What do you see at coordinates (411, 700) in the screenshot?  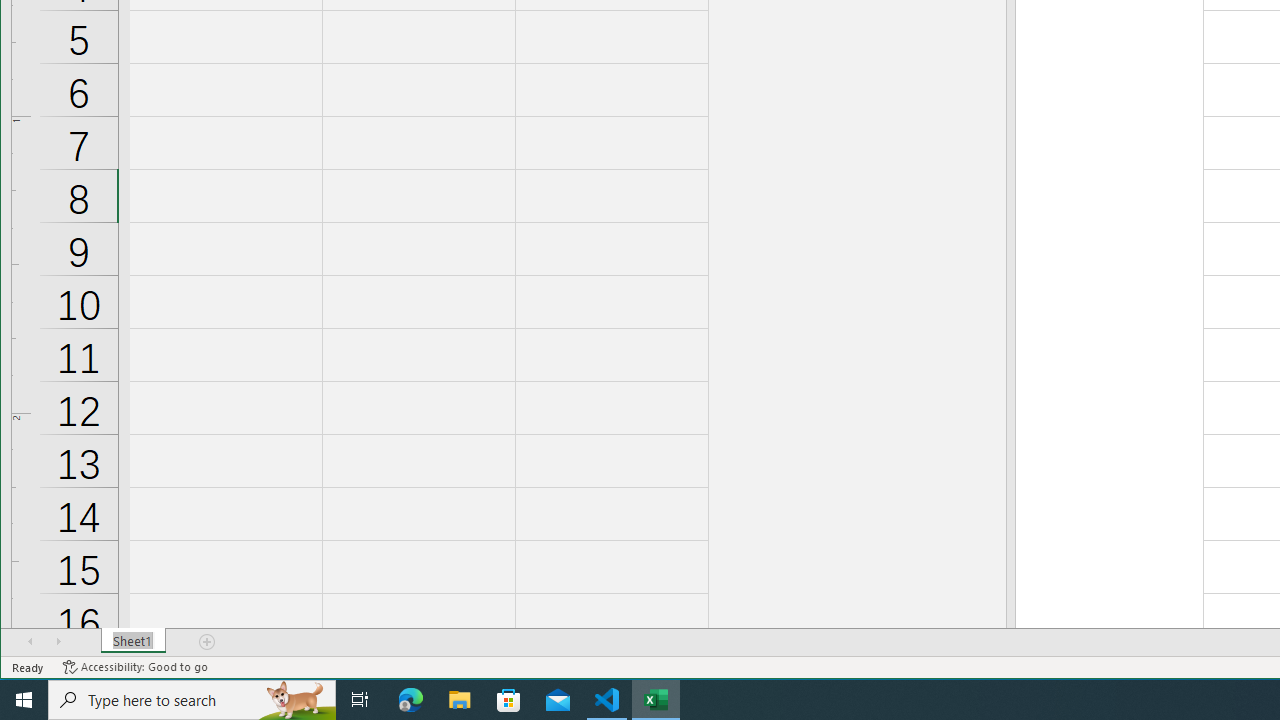 I see `Microsoft Edge` at bounding box center [411, 700].